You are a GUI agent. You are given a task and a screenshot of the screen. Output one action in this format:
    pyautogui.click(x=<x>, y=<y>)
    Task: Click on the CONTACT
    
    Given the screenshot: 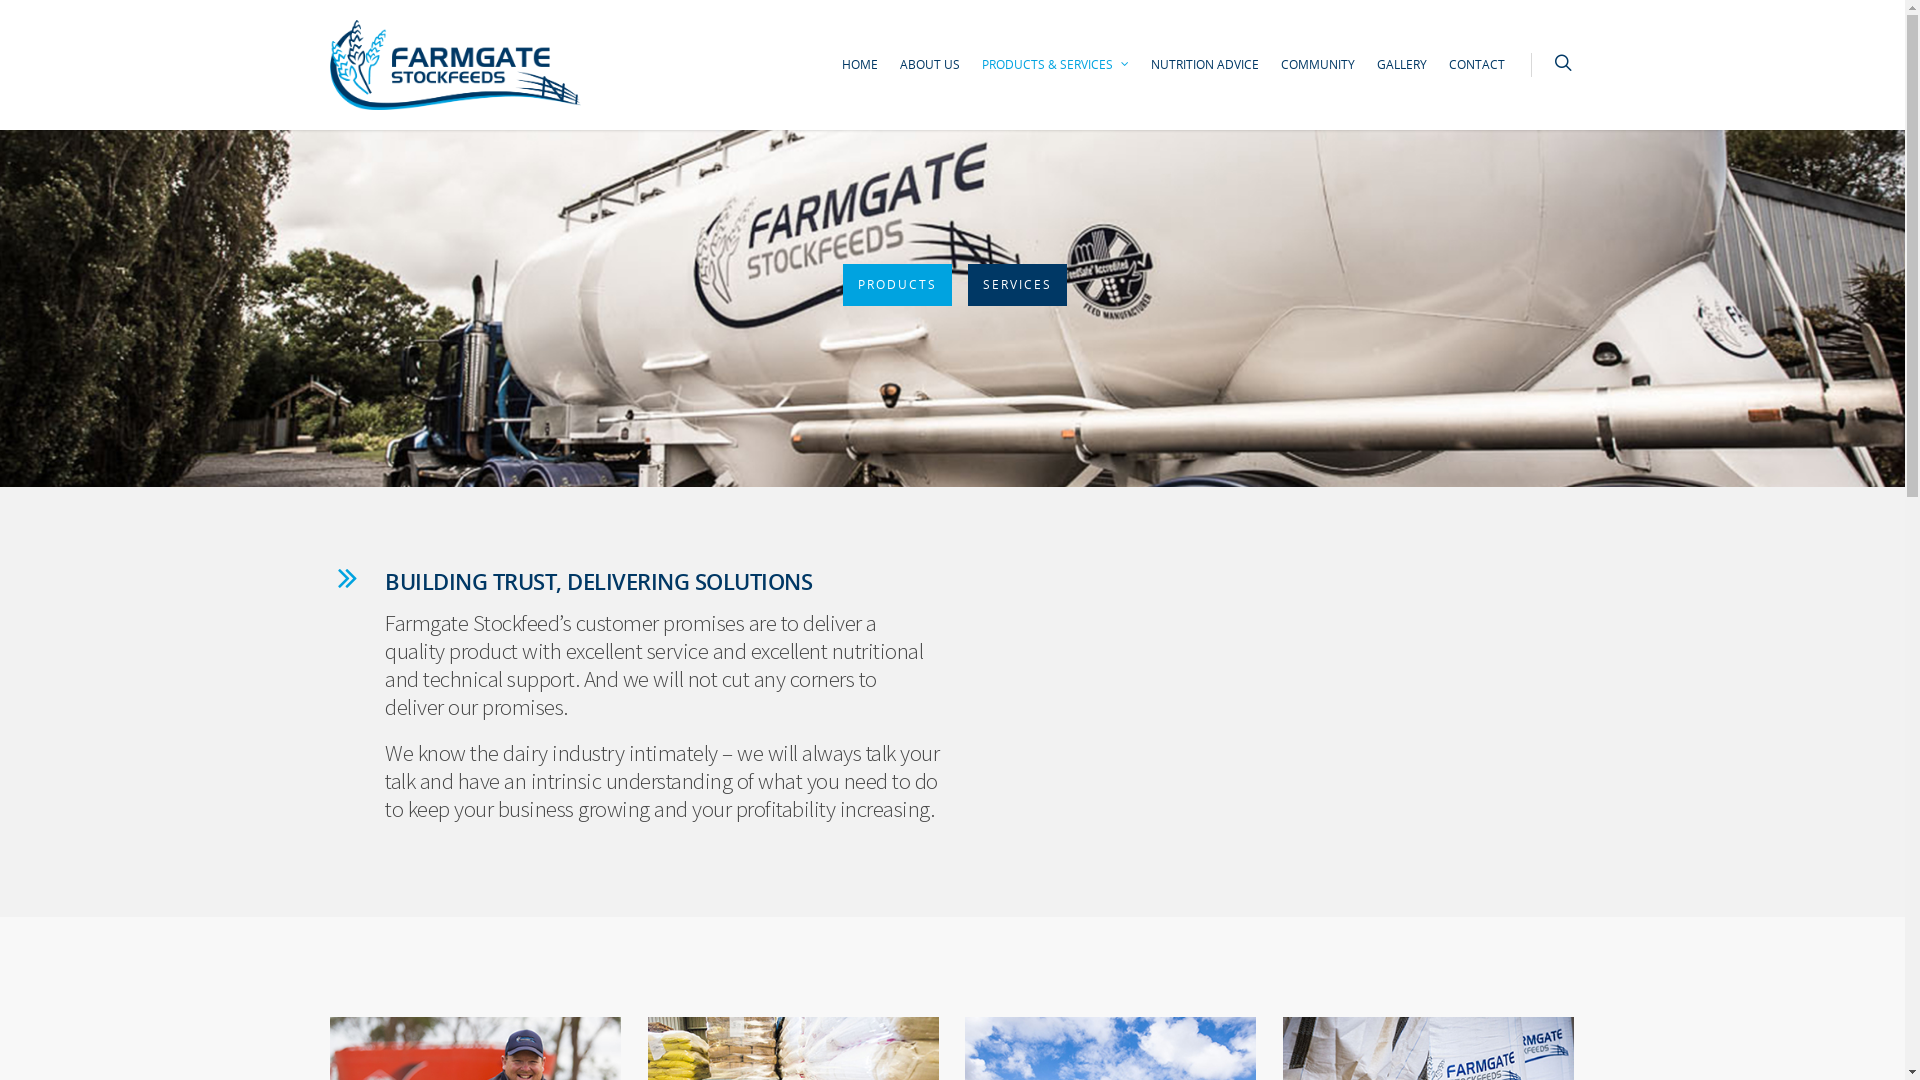 What is the action you would take?
    pyautogui.click(x=1477, y=75)
    